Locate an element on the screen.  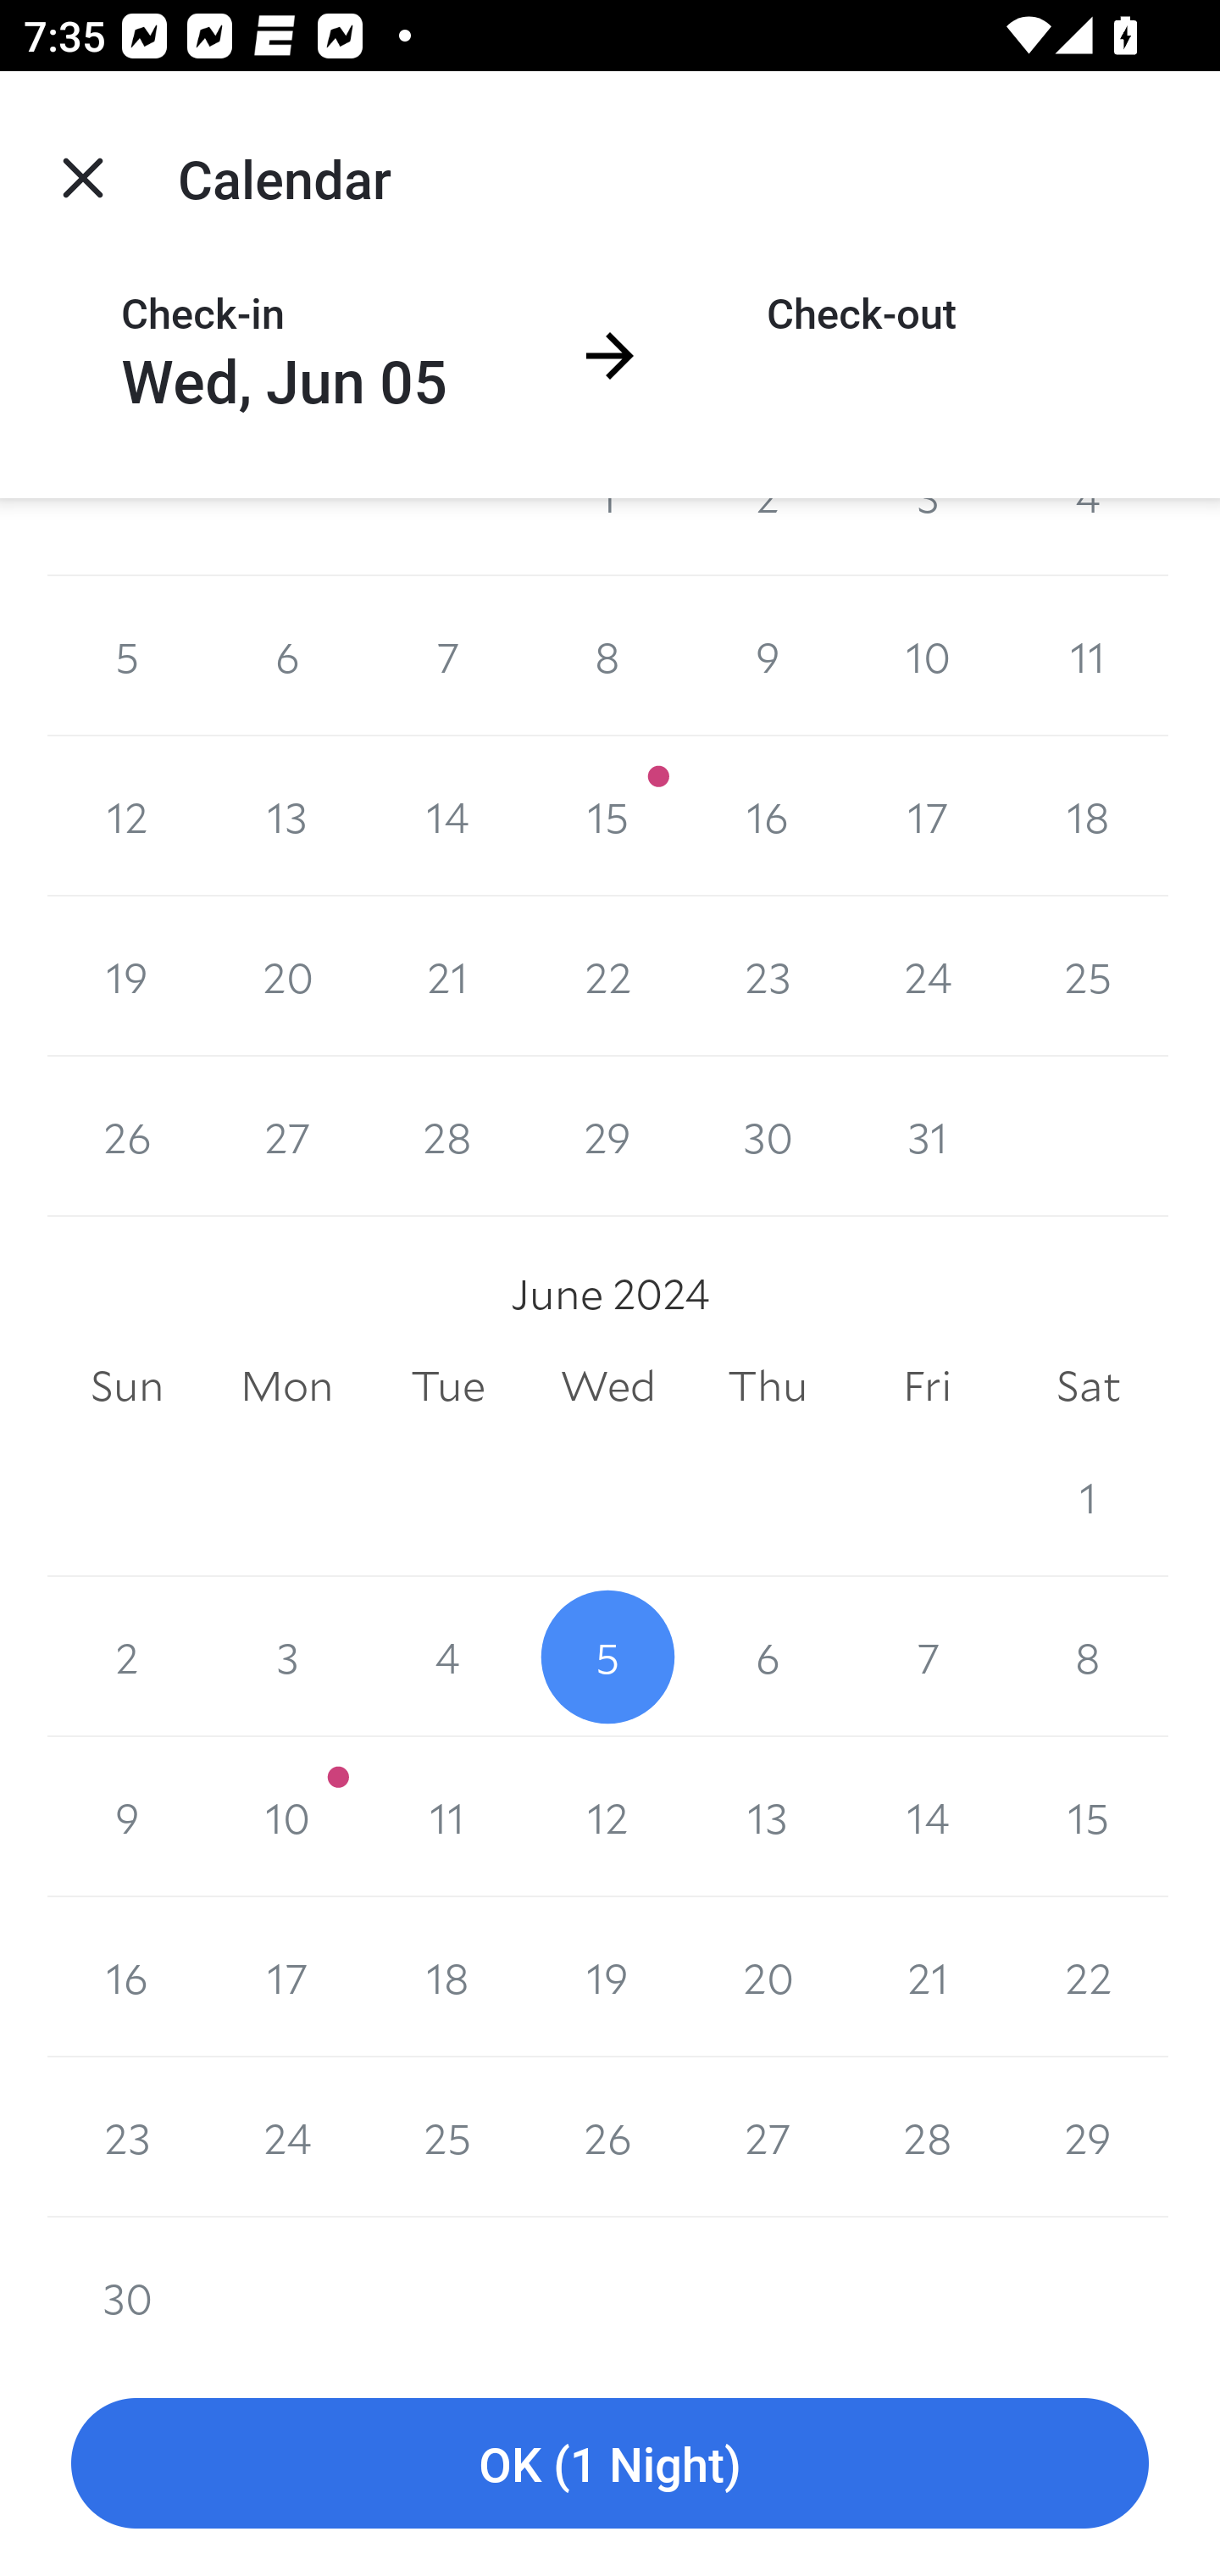
30 30 May 2024 is located at coordinates (768, 1135).